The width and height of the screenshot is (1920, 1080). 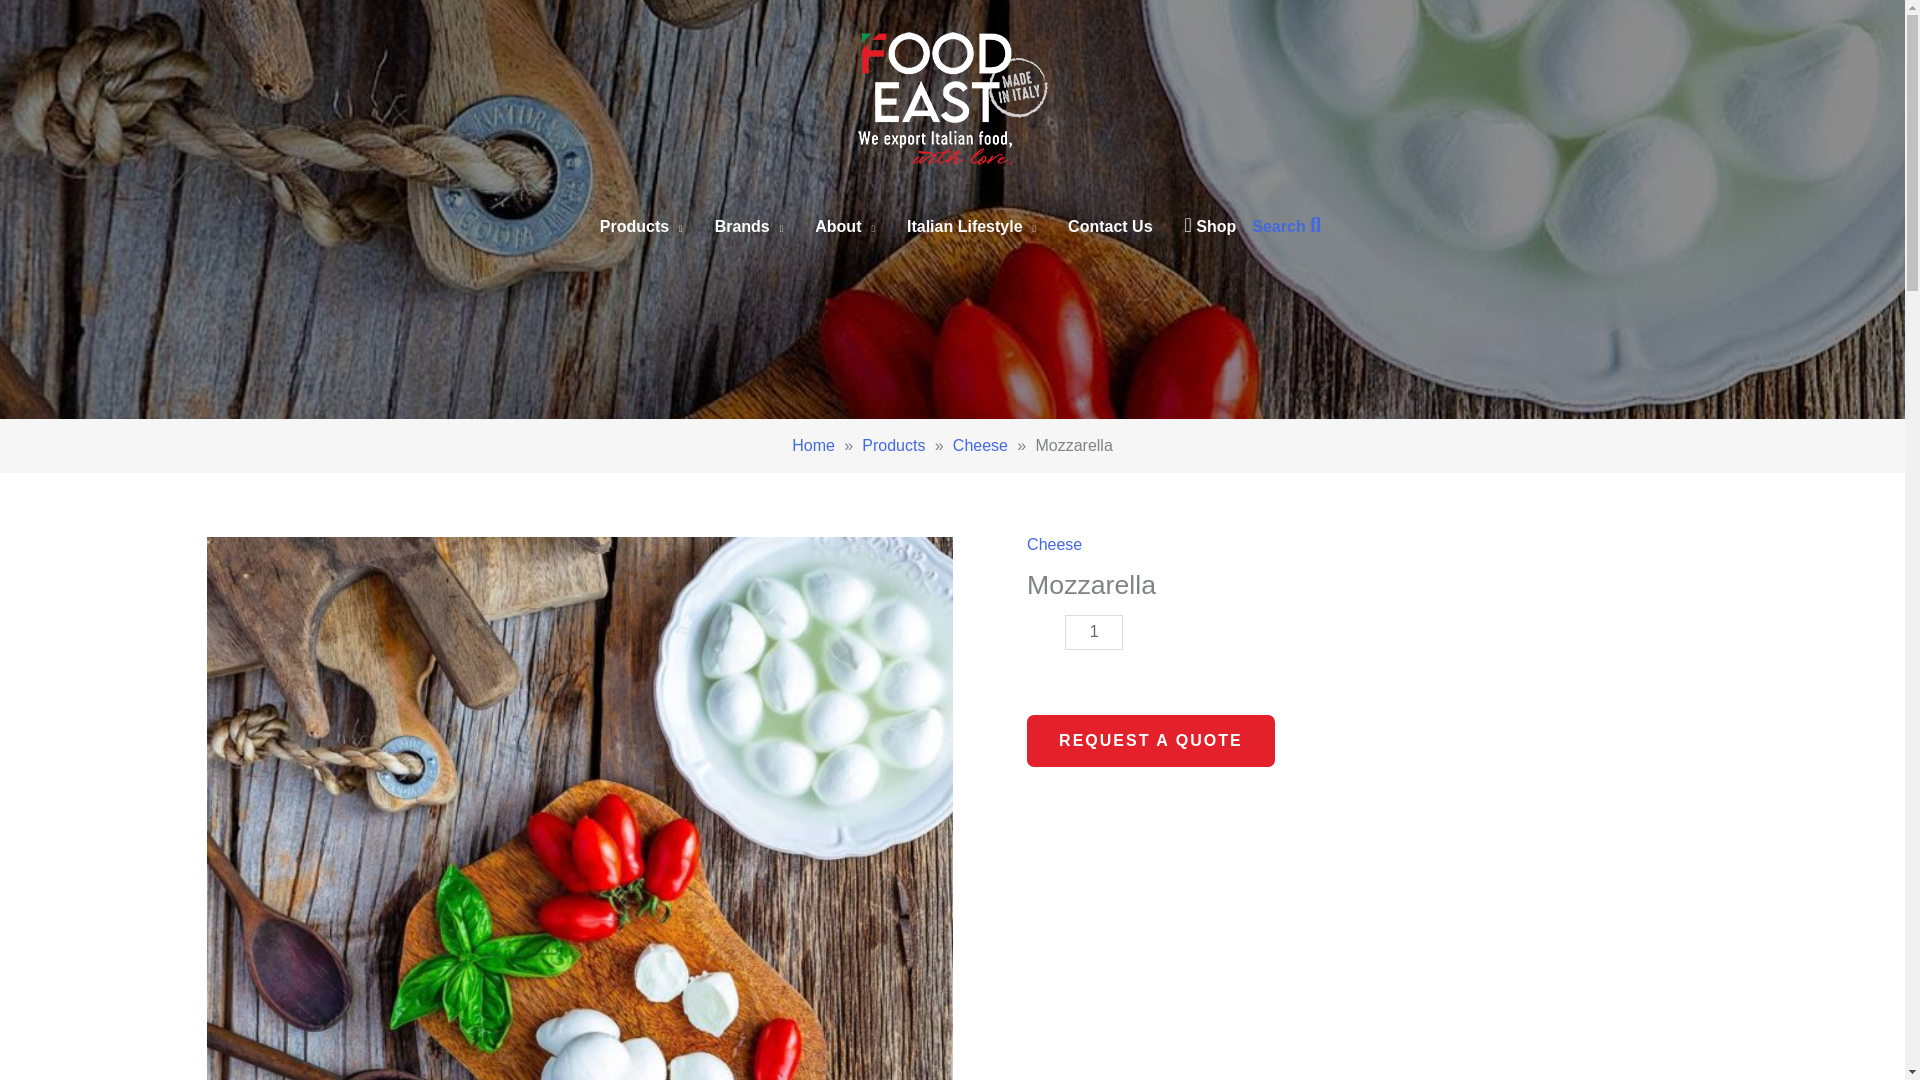 What do you see at coordinates (749, 226) in the screenshot?
I see `Brands` at bounding box center [749, 226].